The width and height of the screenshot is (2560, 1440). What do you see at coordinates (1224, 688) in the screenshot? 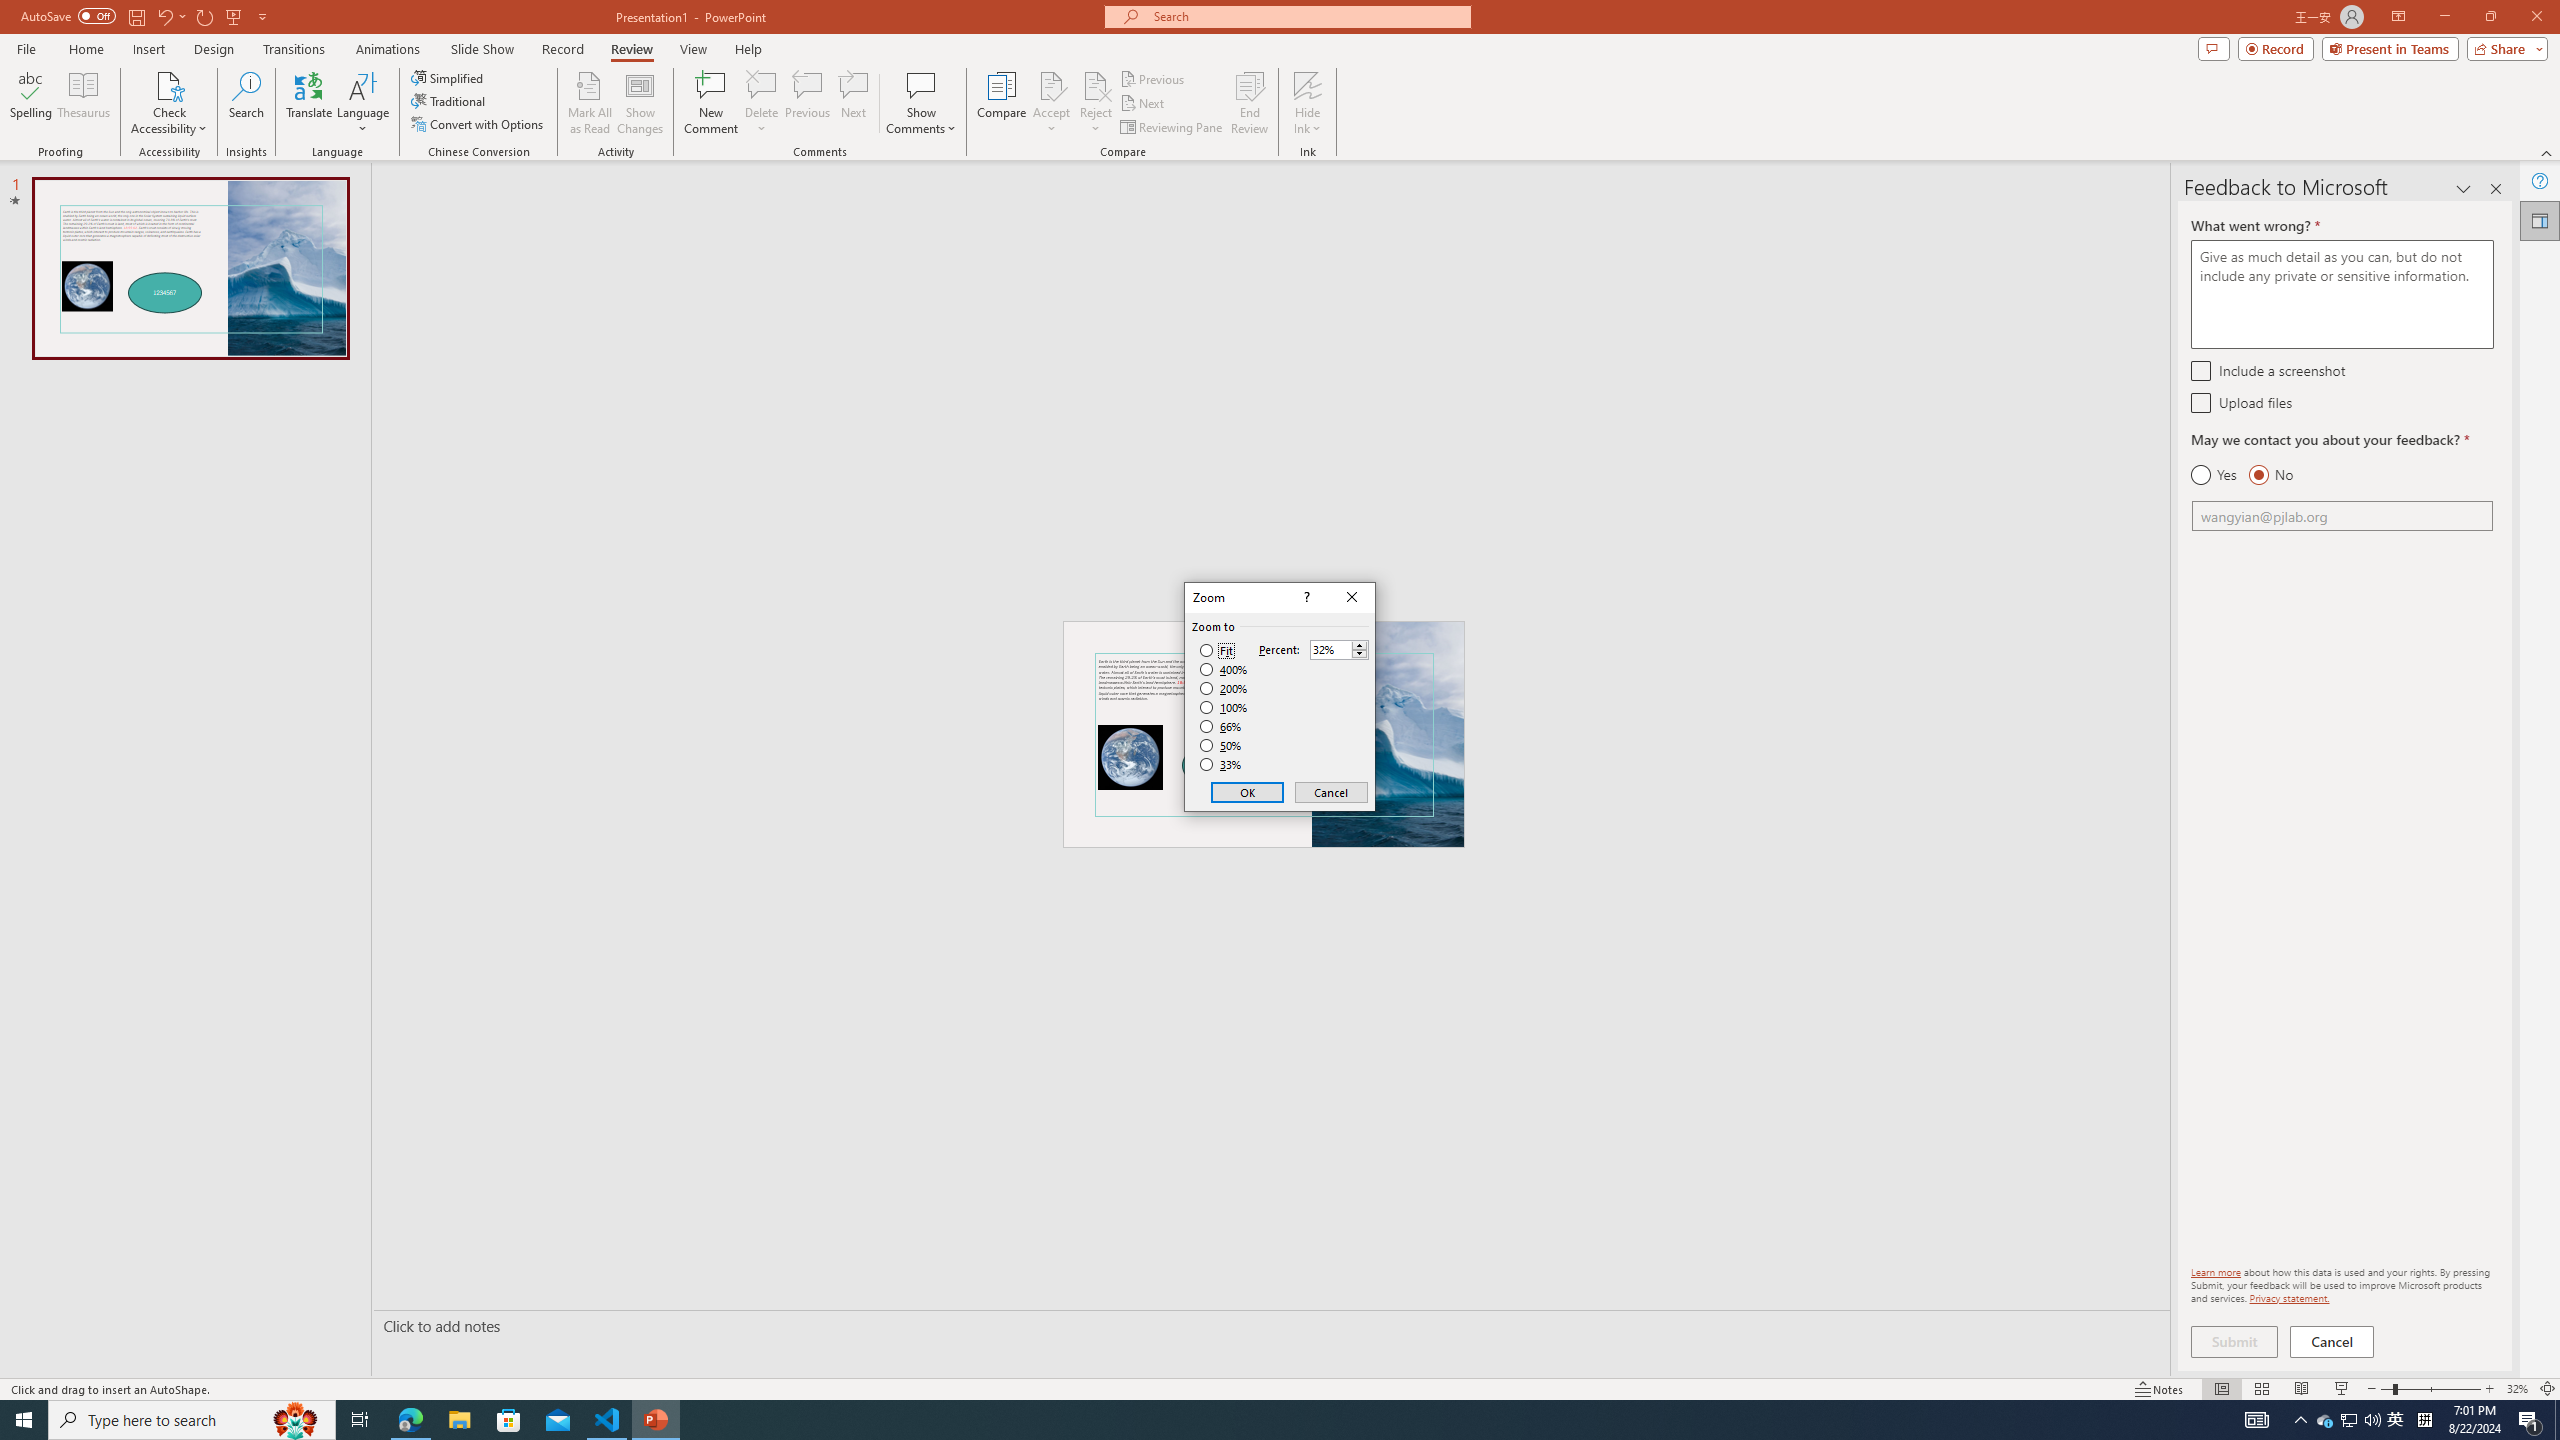
I see `200%` at bounding box center [1224, 688].